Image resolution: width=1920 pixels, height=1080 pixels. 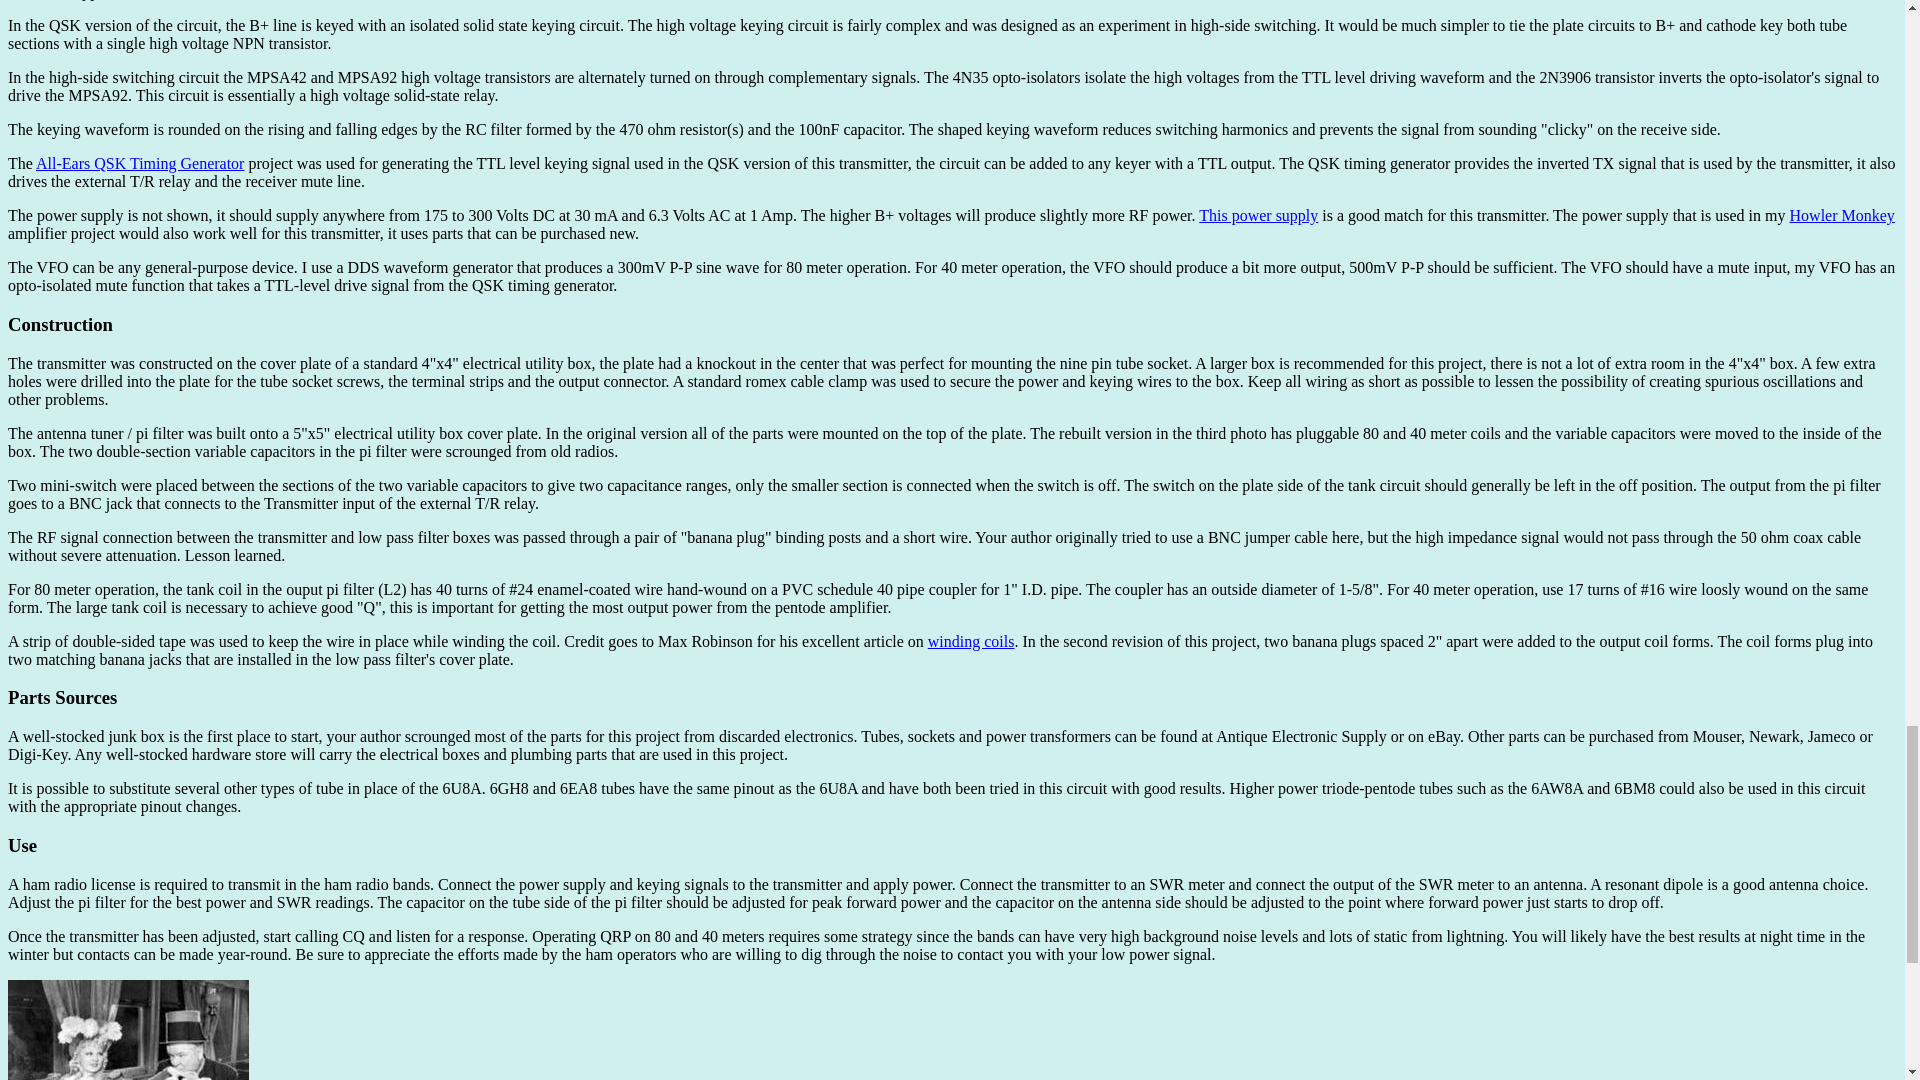 What do you see at coordinates (971, 641) in the screenshot?
I see `winding coils` at bounding box center [971, 641].